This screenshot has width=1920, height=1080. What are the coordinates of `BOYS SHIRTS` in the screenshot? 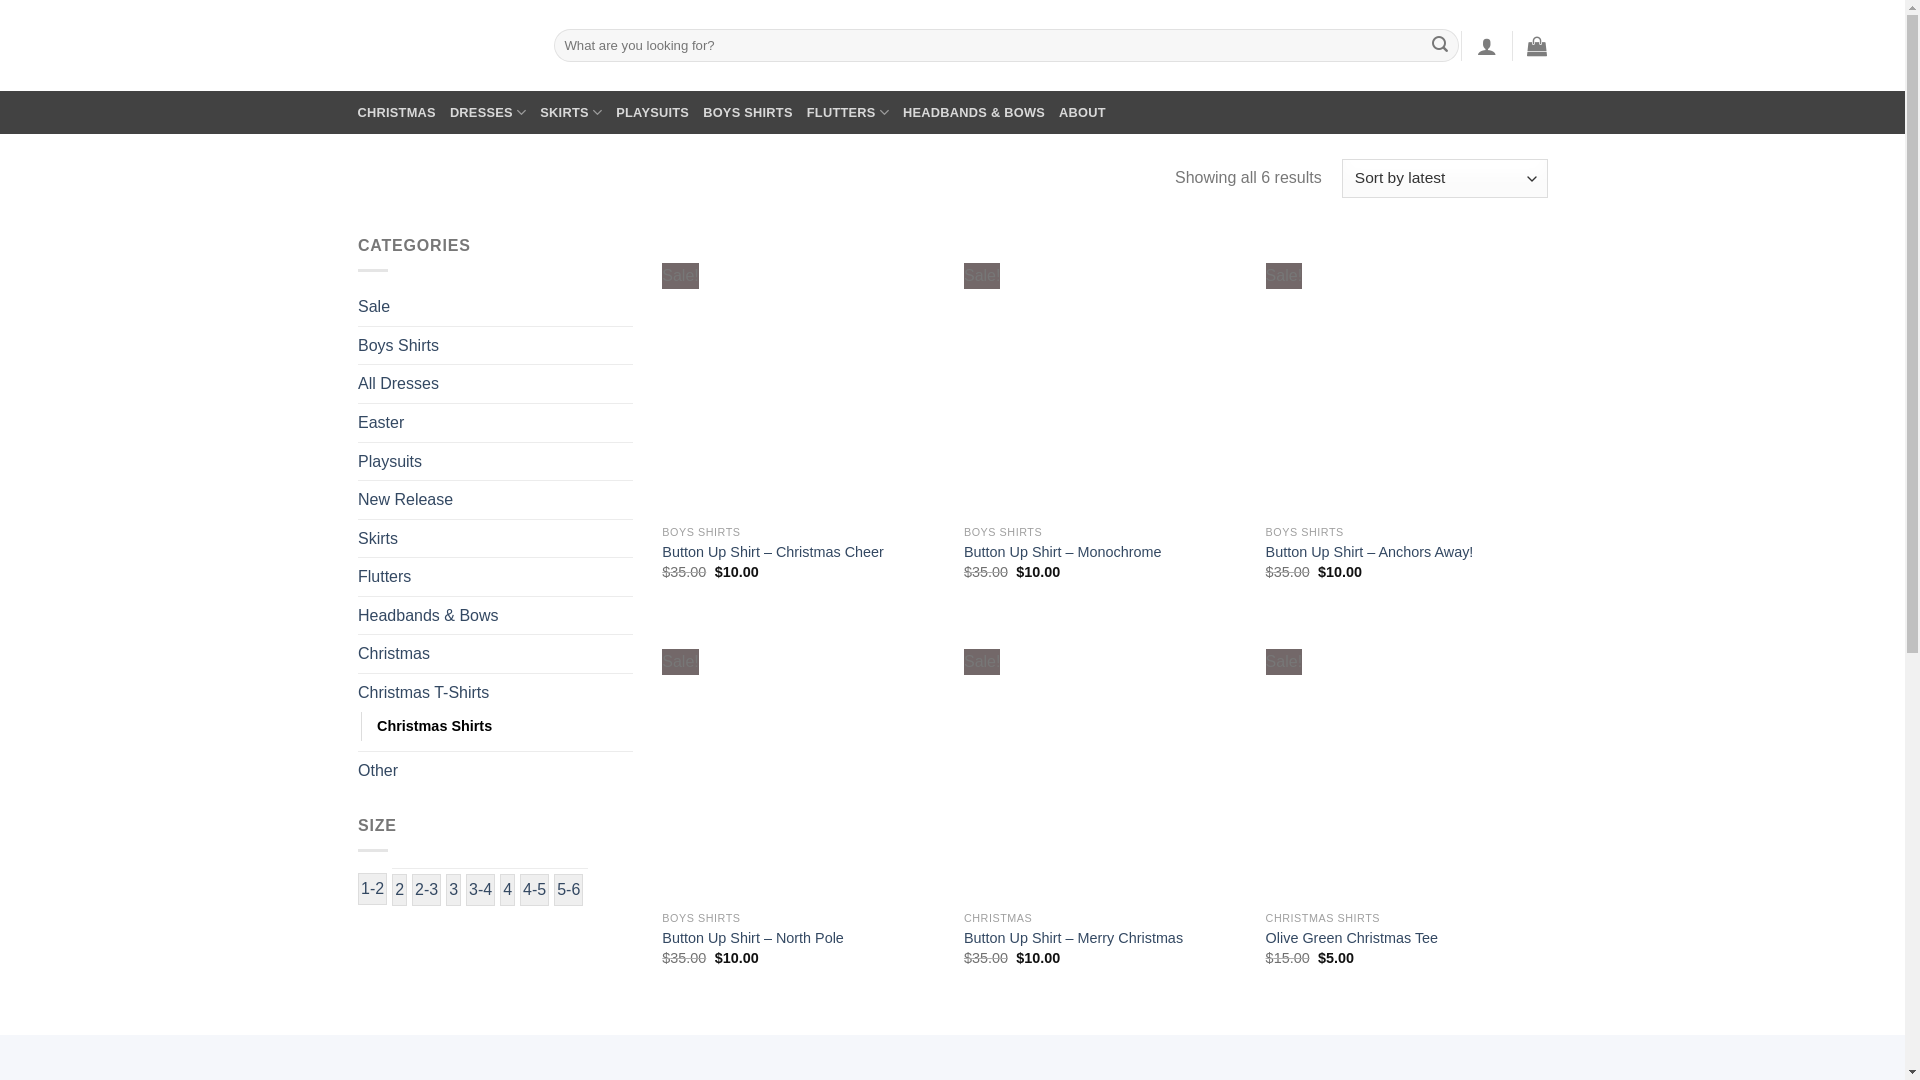 It's located at (748, 112).